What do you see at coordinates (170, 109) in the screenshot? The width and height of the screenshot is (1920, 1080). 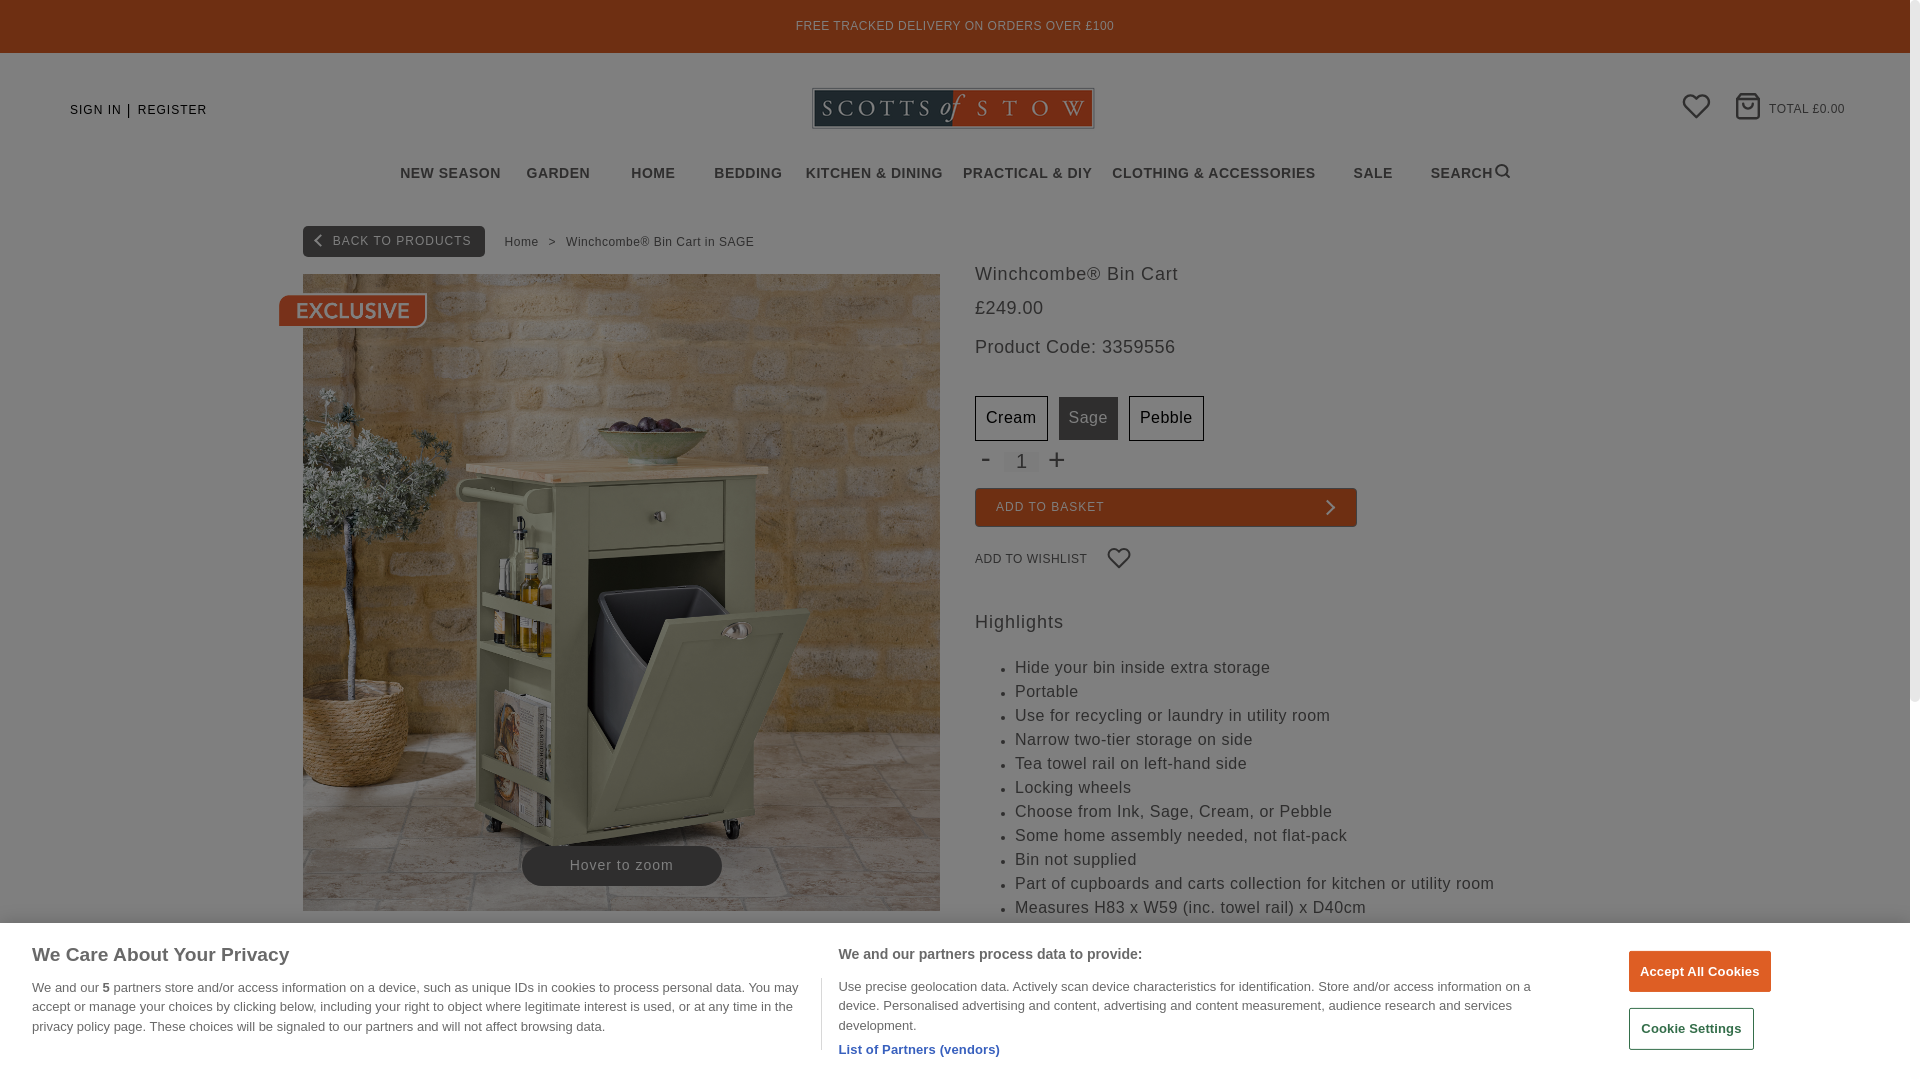 I see `Sign In To Your Account Or Register A Free One` at bounding box center [170, 109].